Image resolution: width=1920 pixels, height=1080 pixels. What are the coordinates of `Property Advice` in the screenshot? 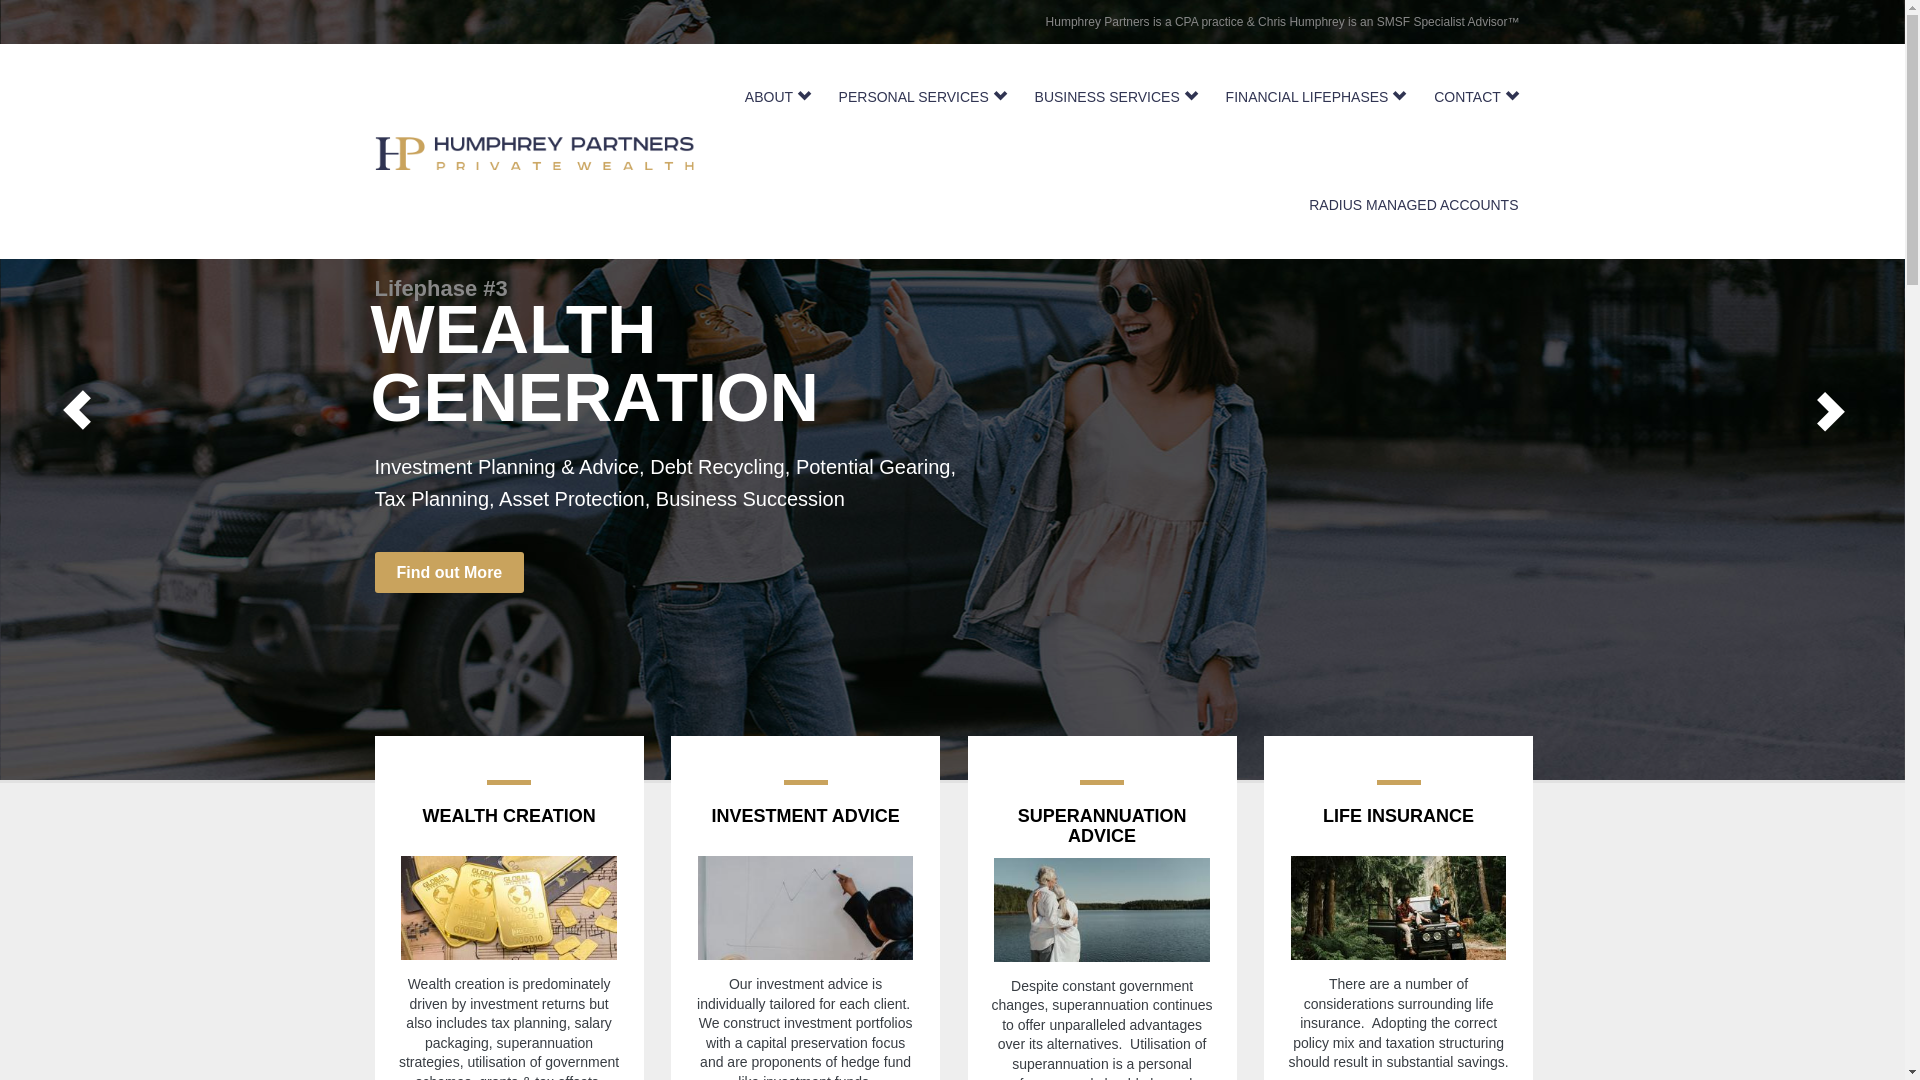 It's located at (763, 431).